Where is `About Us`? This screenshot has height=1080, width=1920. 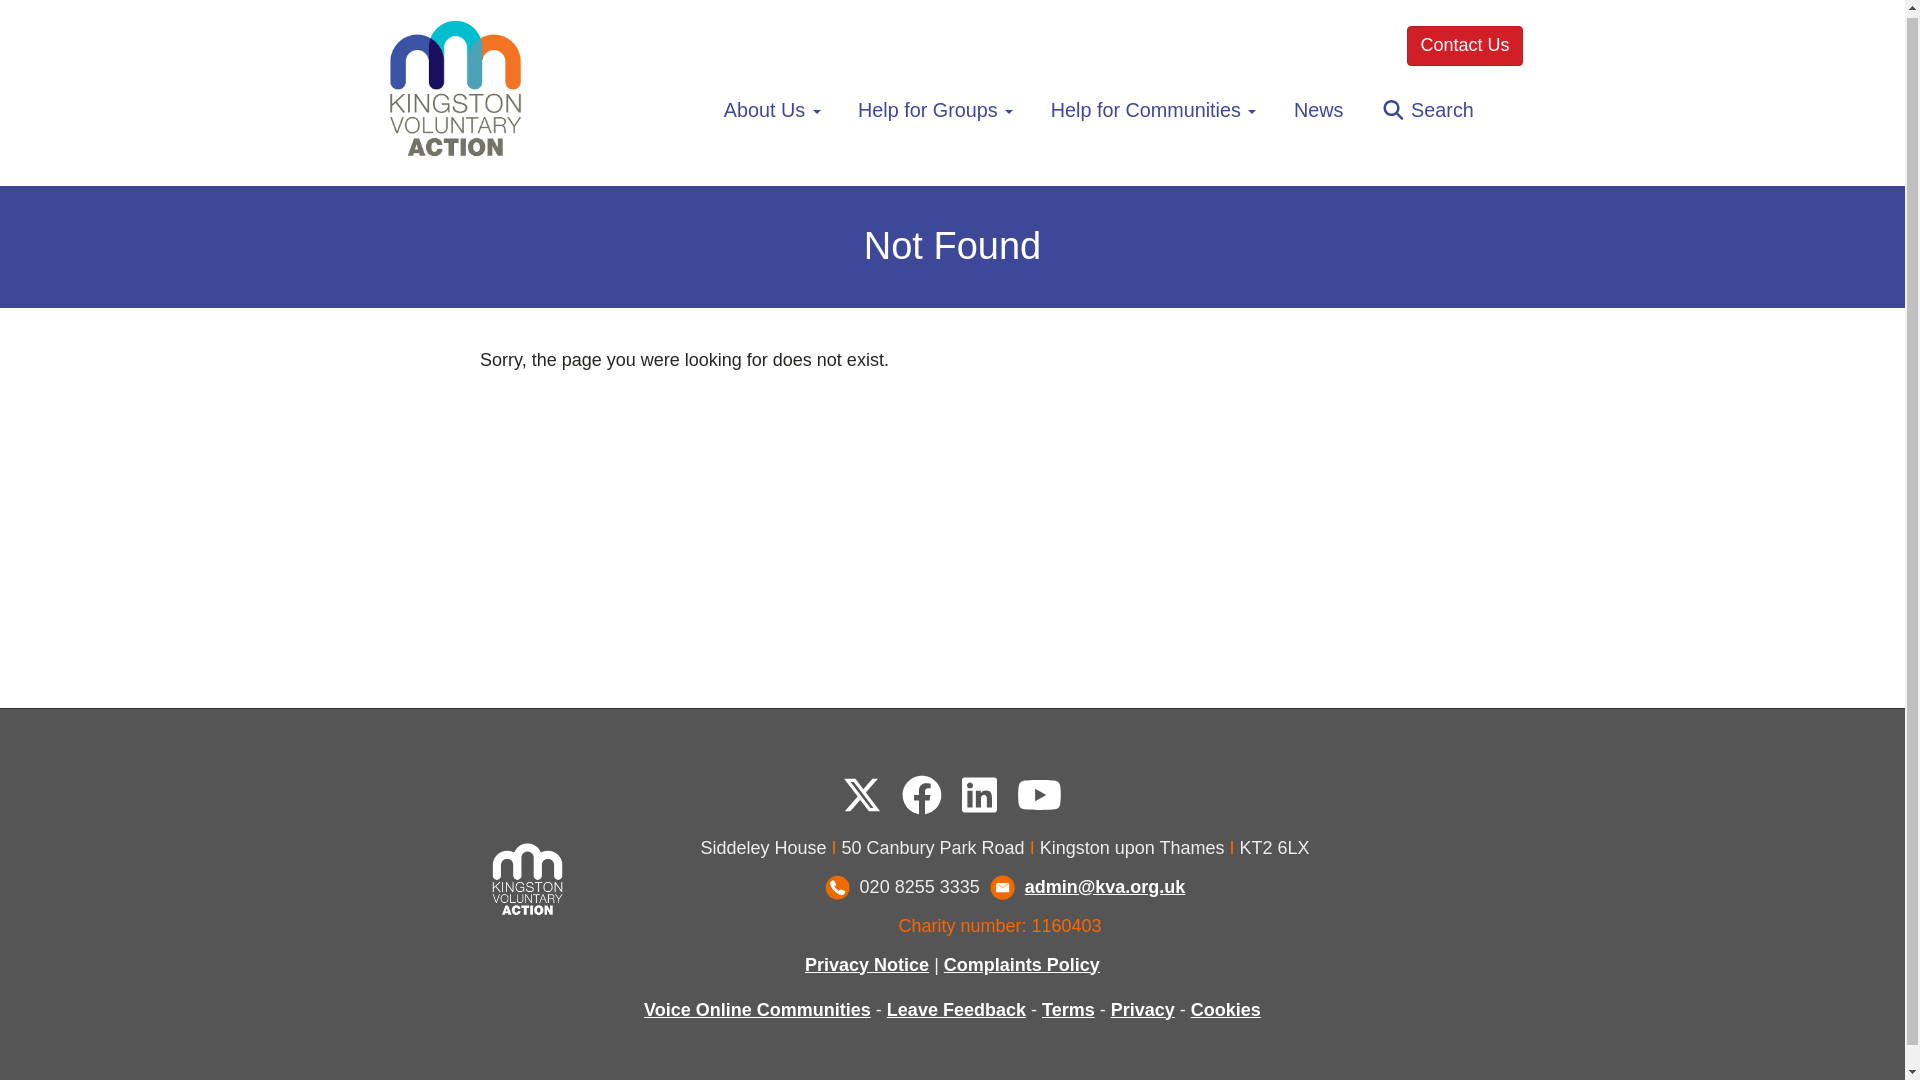 About Us is located at coordinates (772, 110).